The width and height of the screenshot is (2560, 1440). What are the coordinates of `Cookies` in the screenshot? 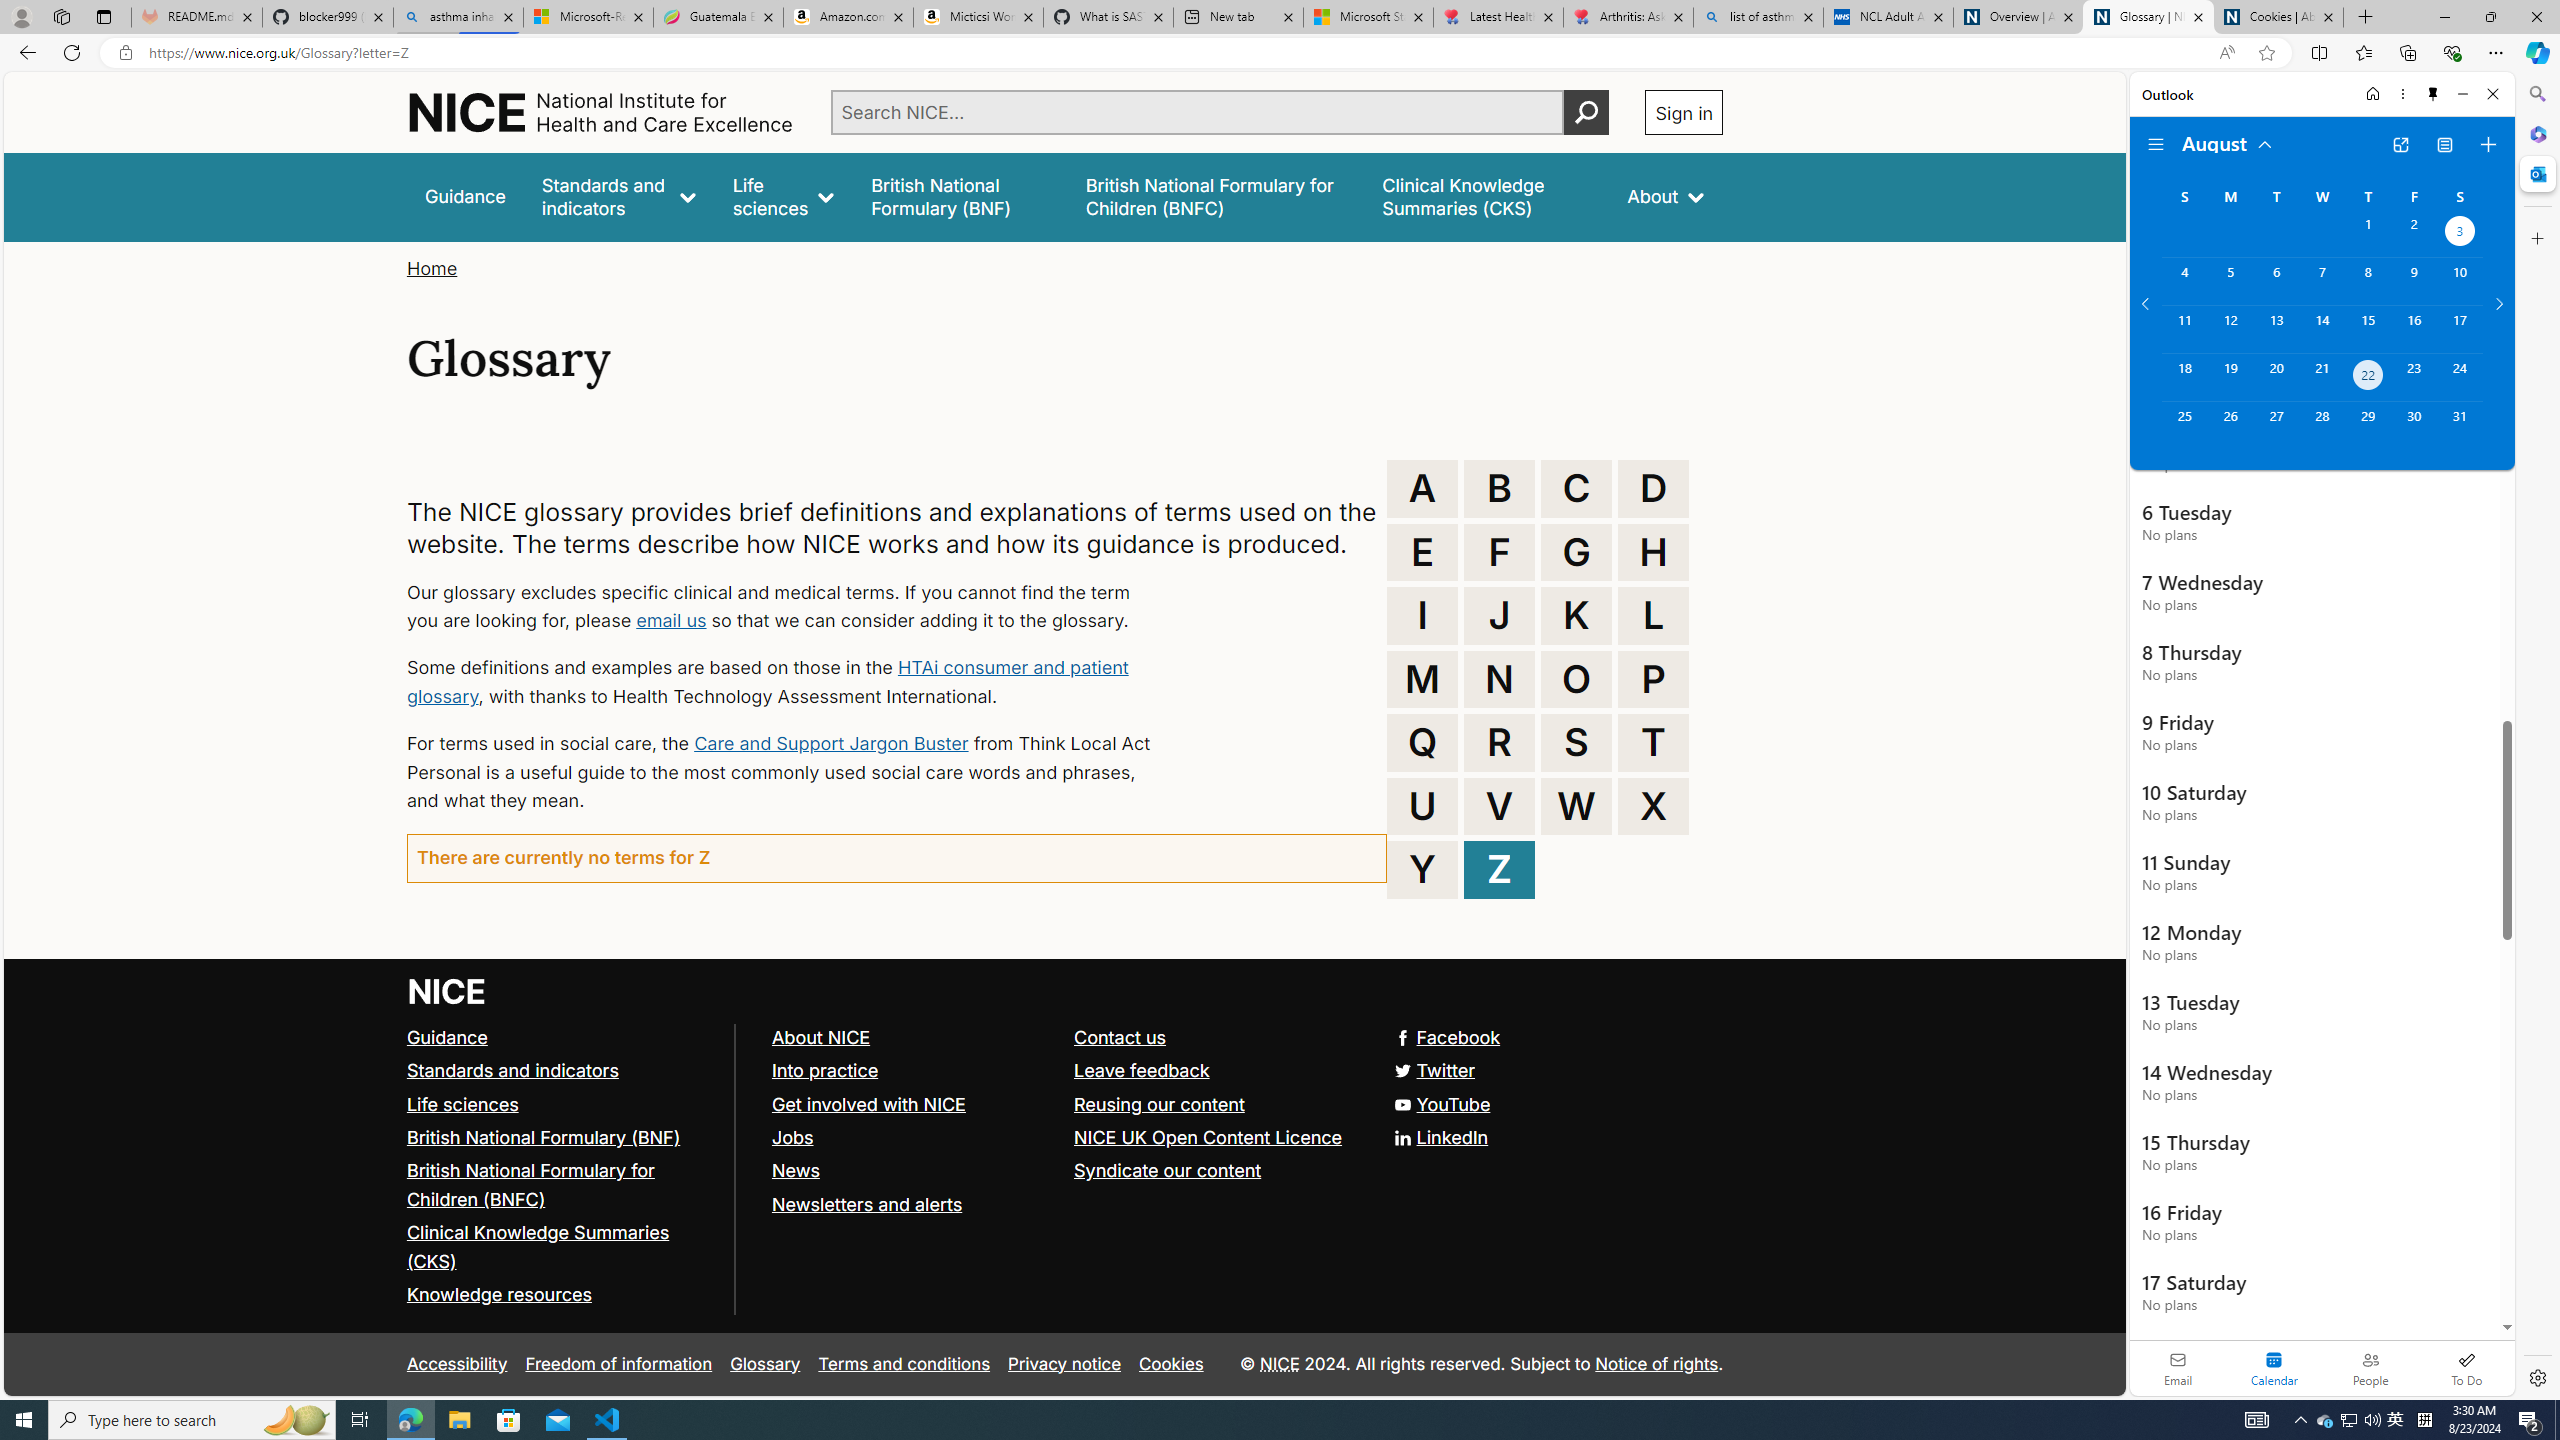 It's located at (1171, 1364).